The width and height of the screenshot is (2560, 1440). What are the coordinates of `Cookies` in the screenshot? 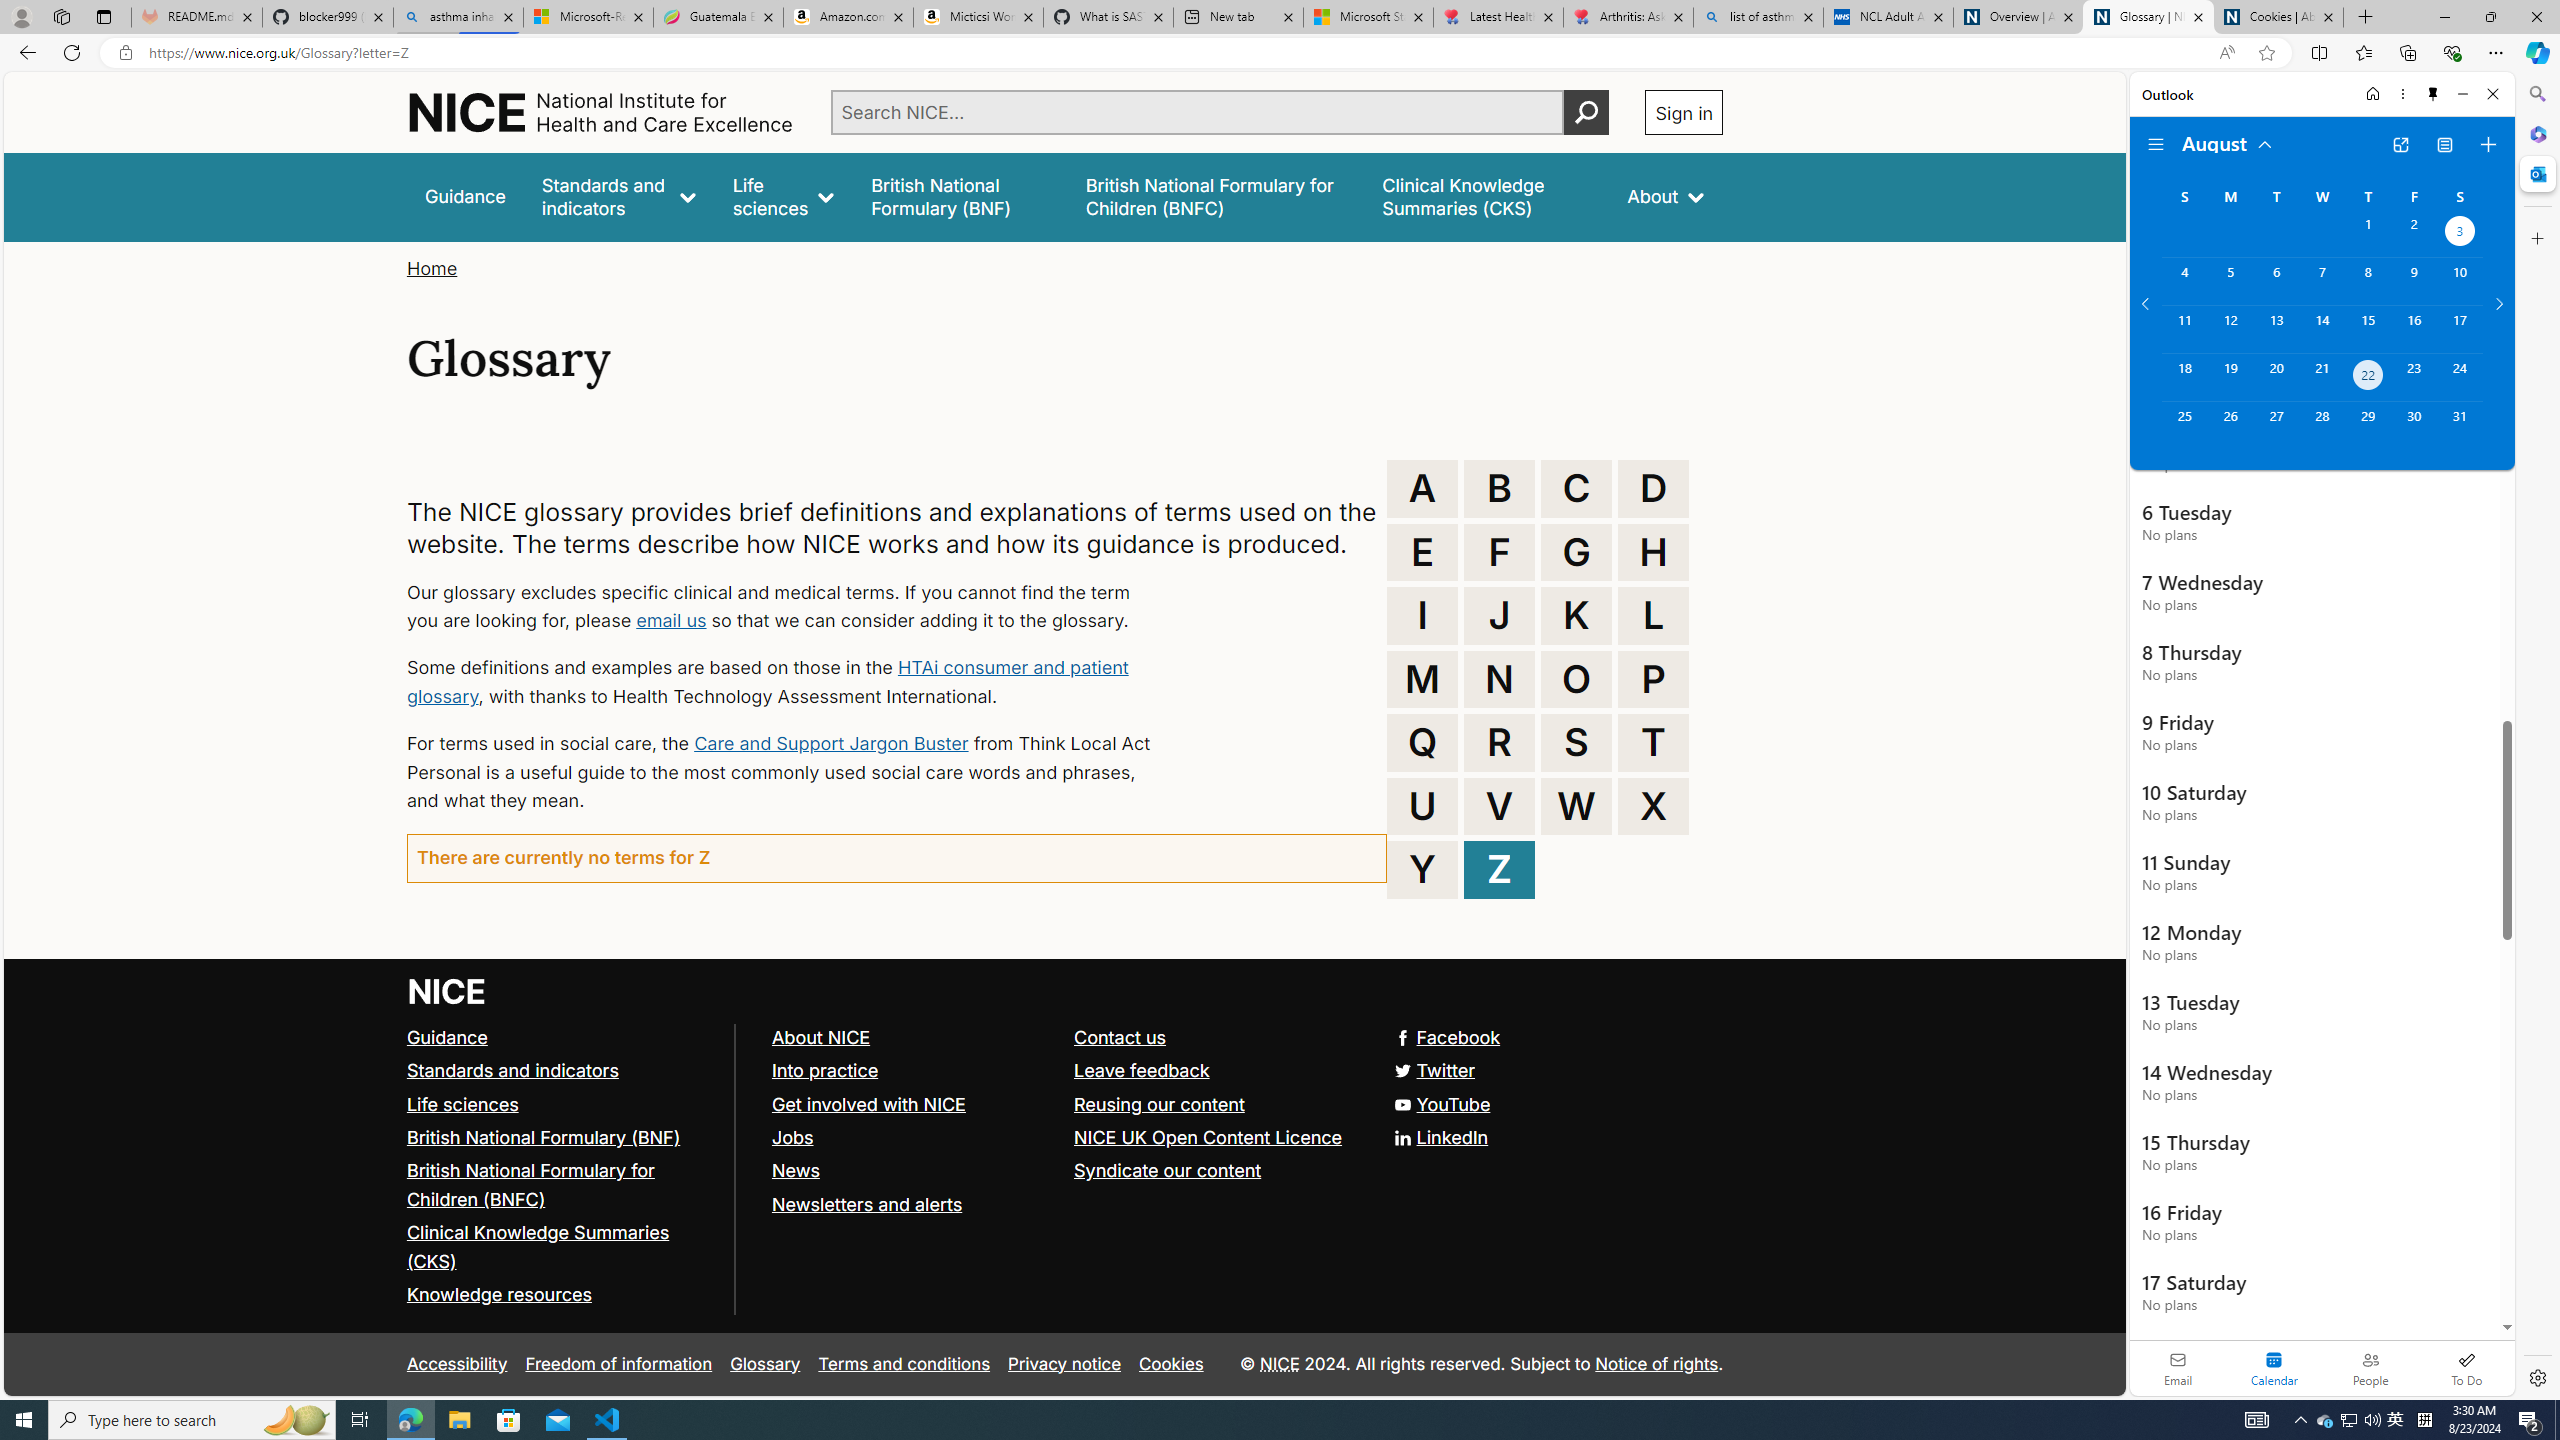 It's located at (1171, 1364).